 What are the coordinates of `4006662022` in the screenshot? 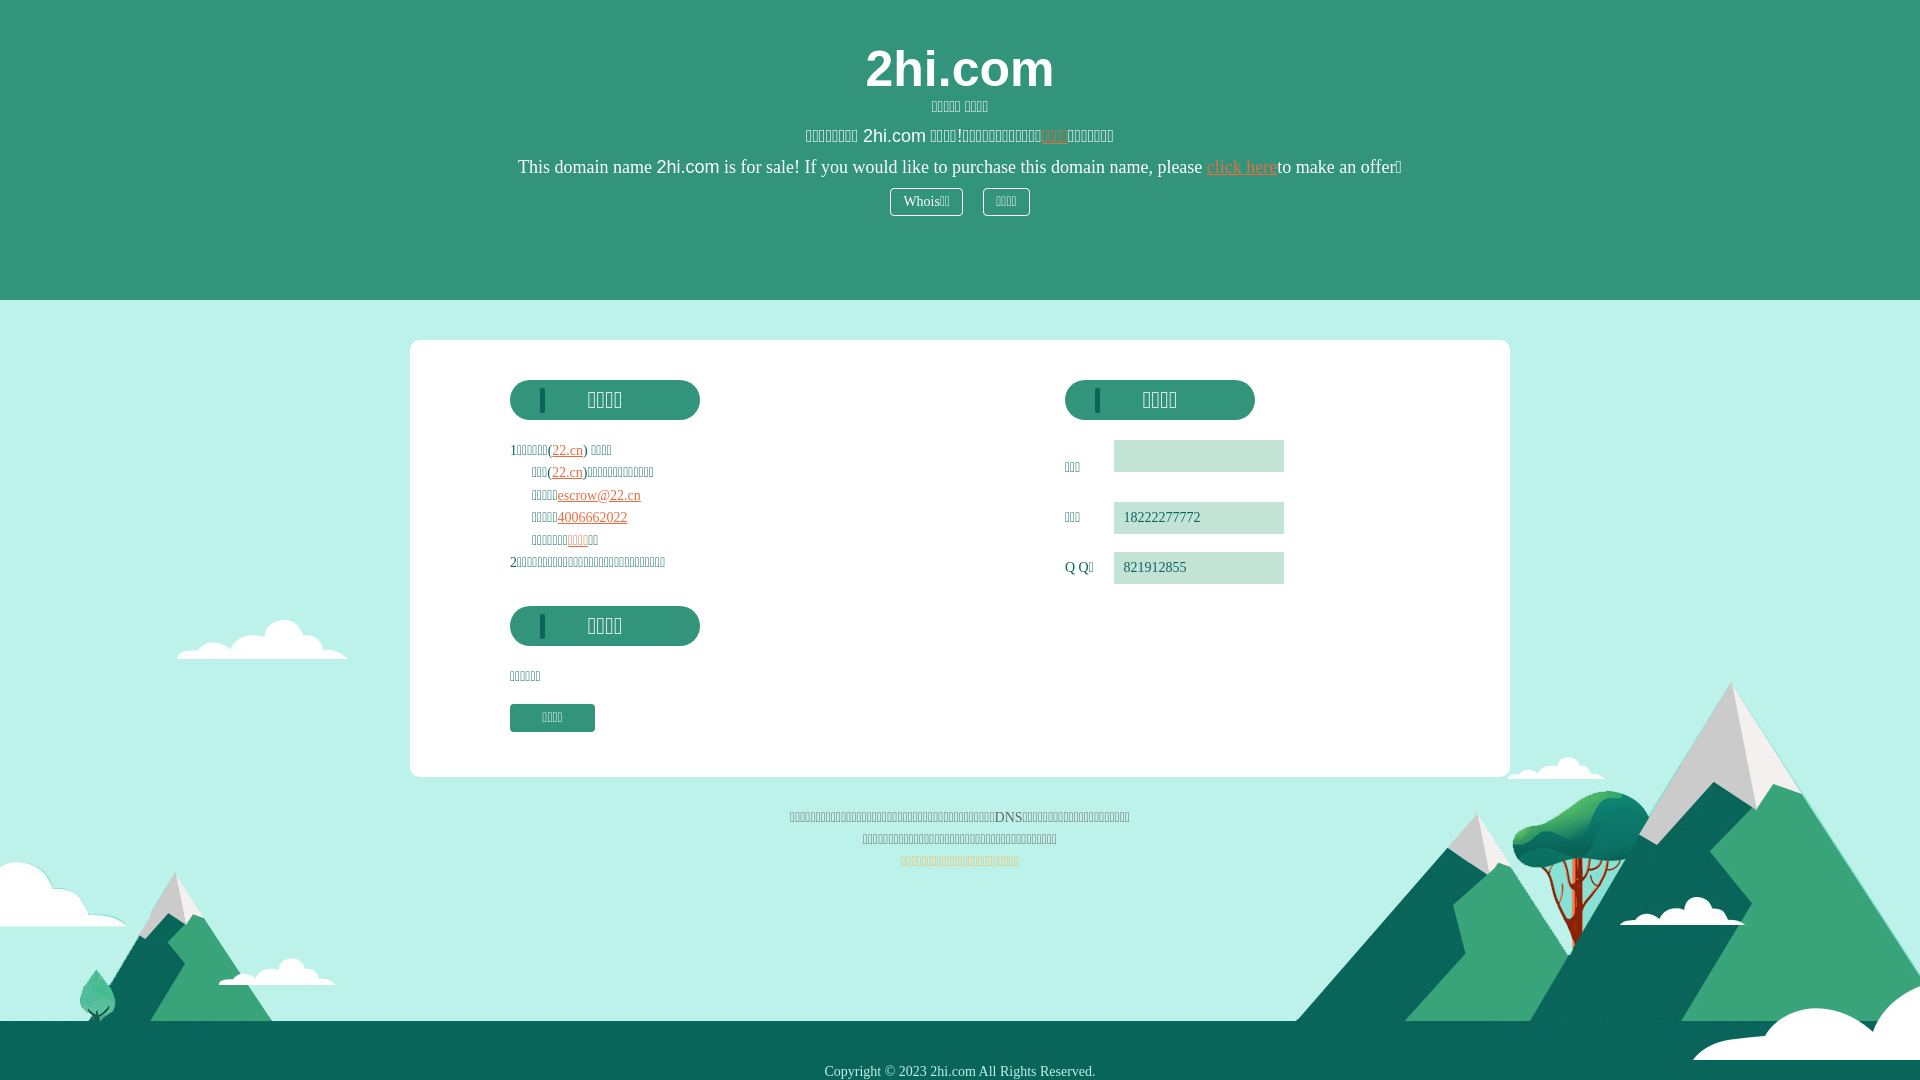 It's located at (593, 518).